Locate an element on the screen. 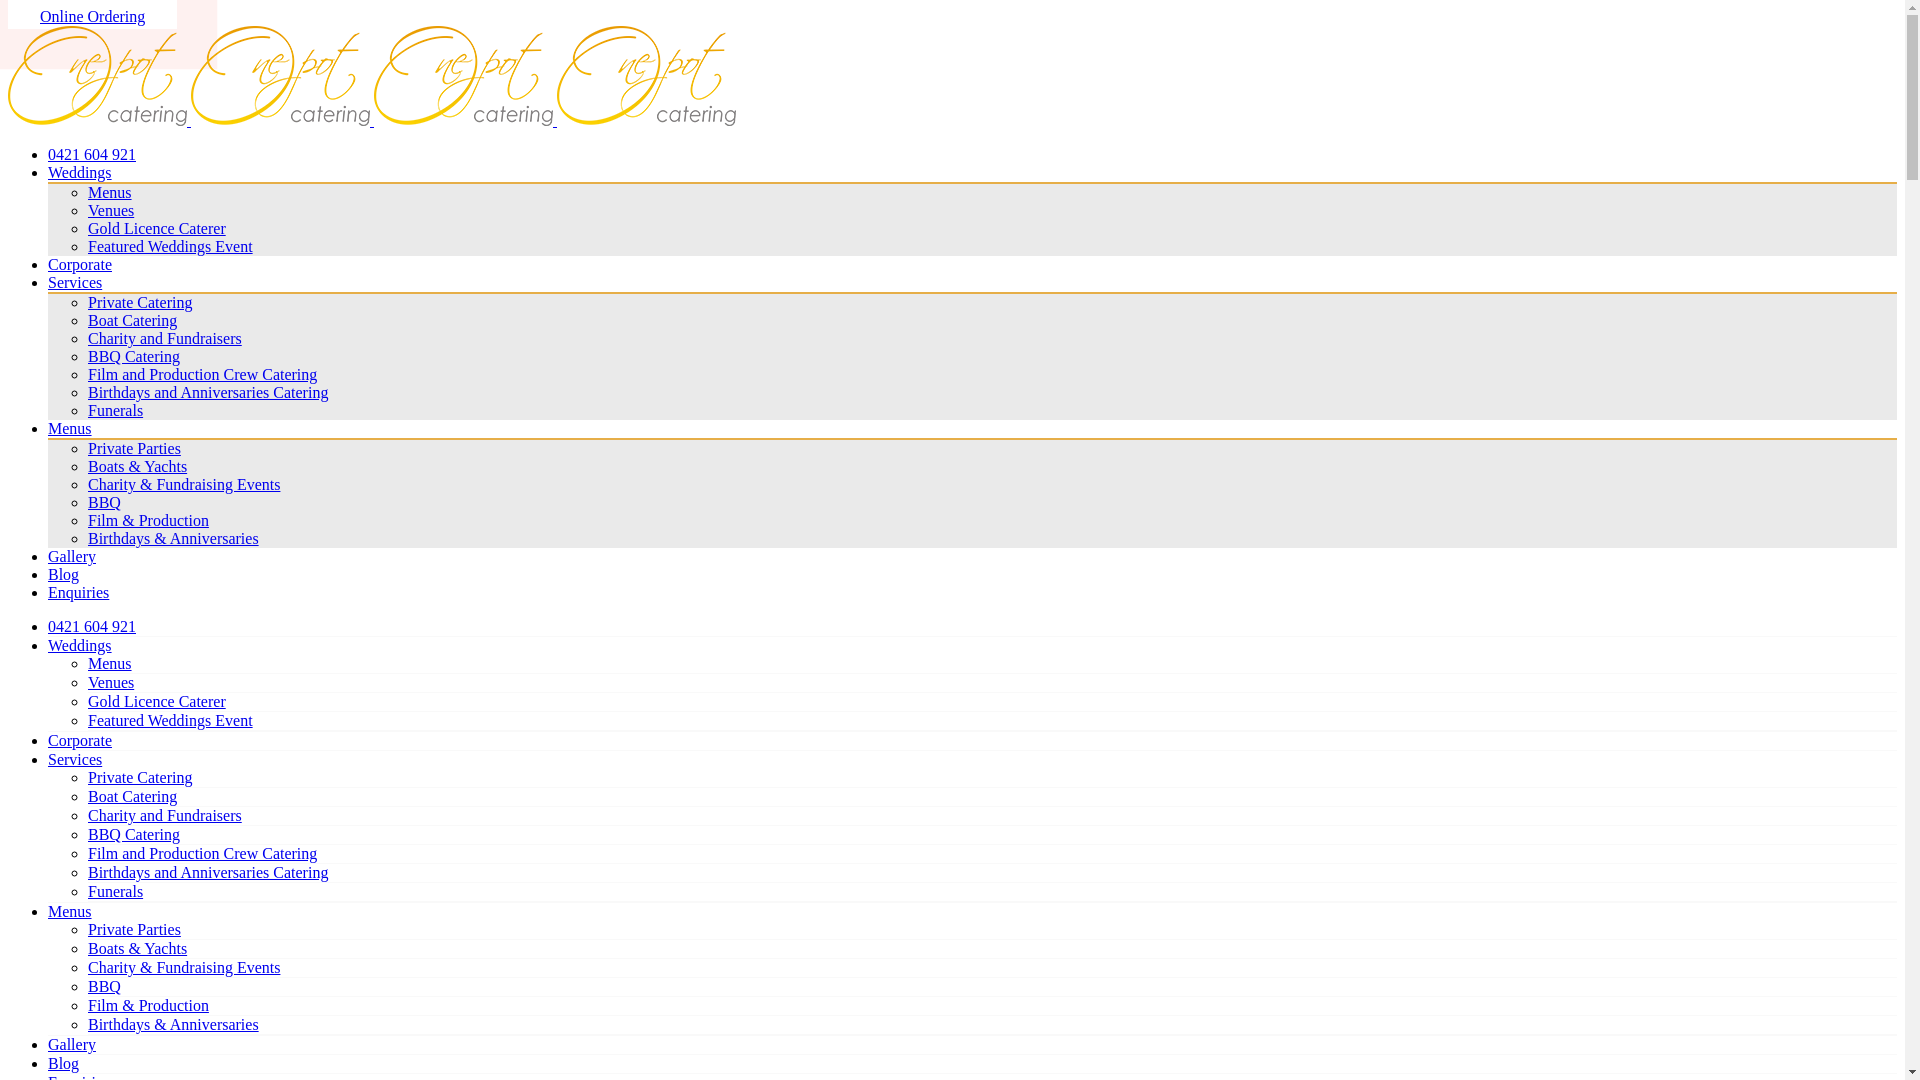 The image size is (1920, 1080). Menus is located at coordinates (110, 664).